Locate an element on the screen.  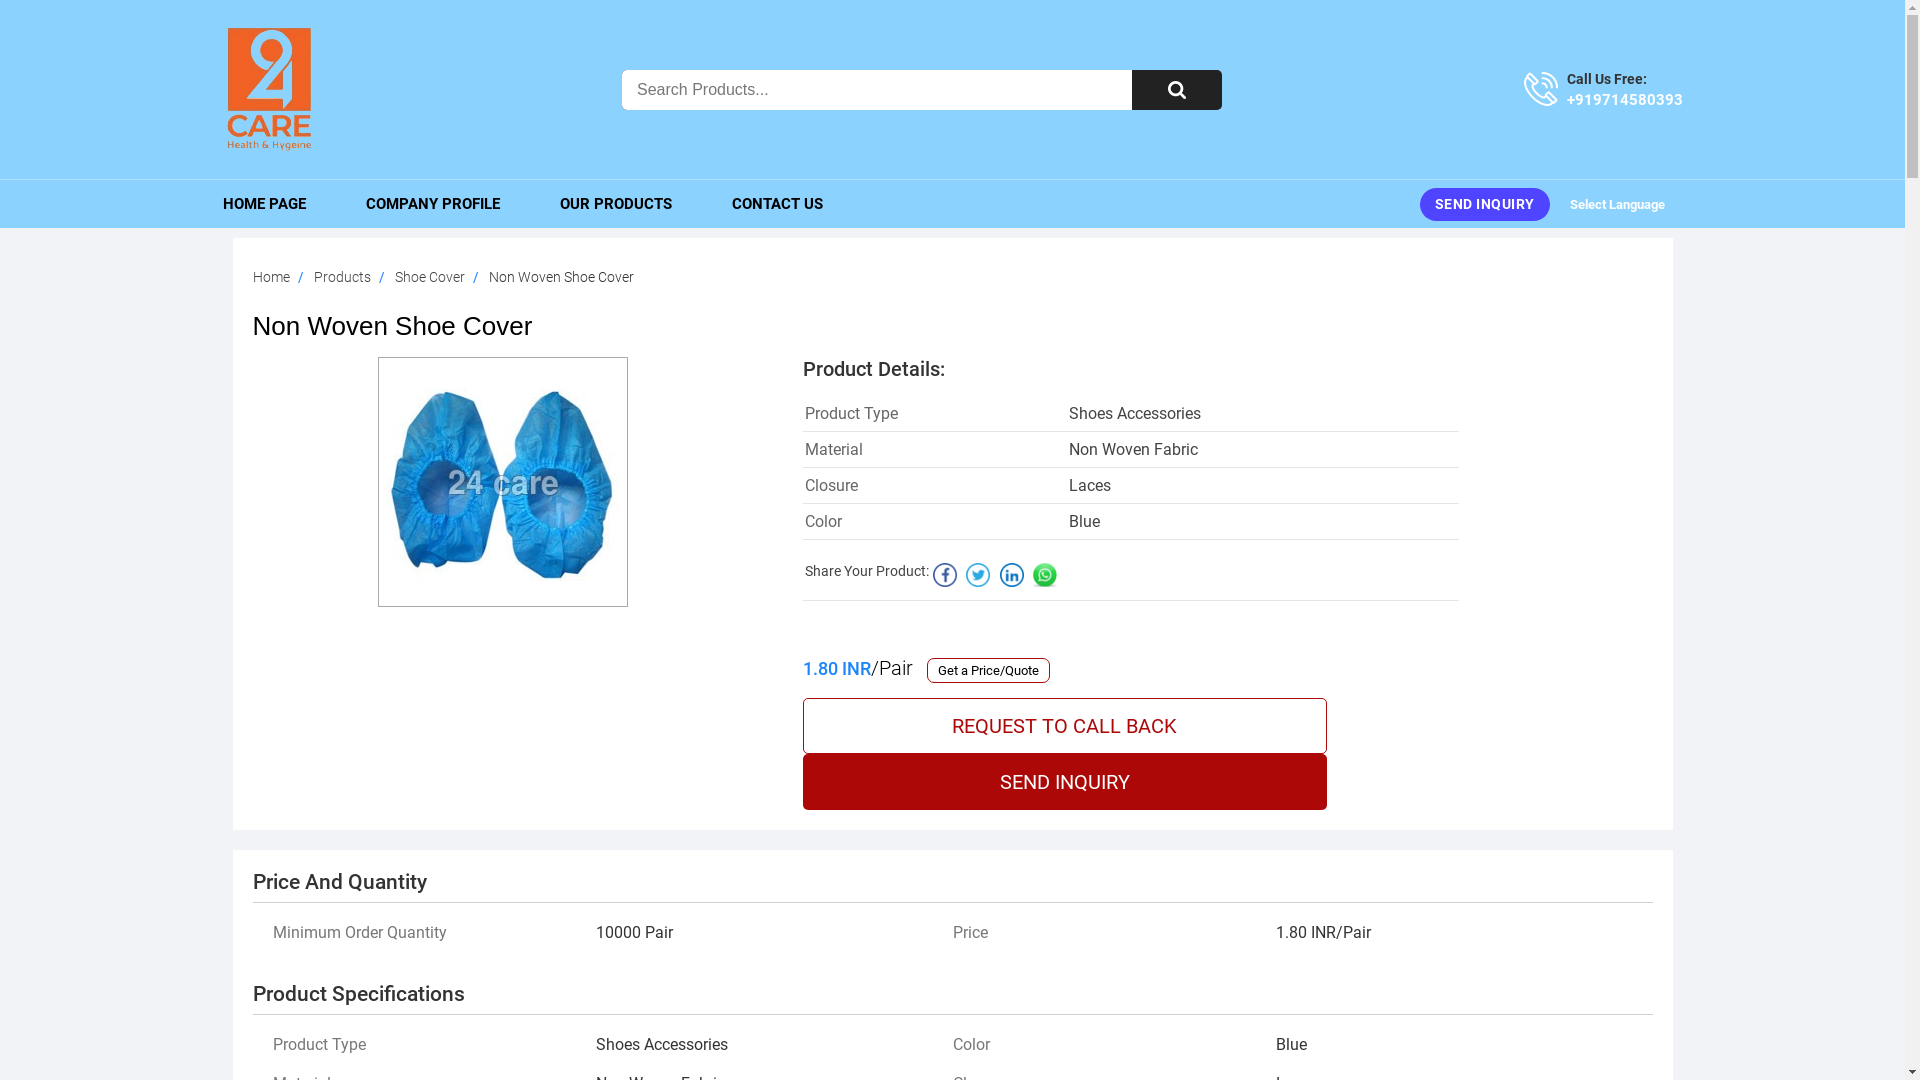
Get a Price/Quote is located at coordinates (988, 670).